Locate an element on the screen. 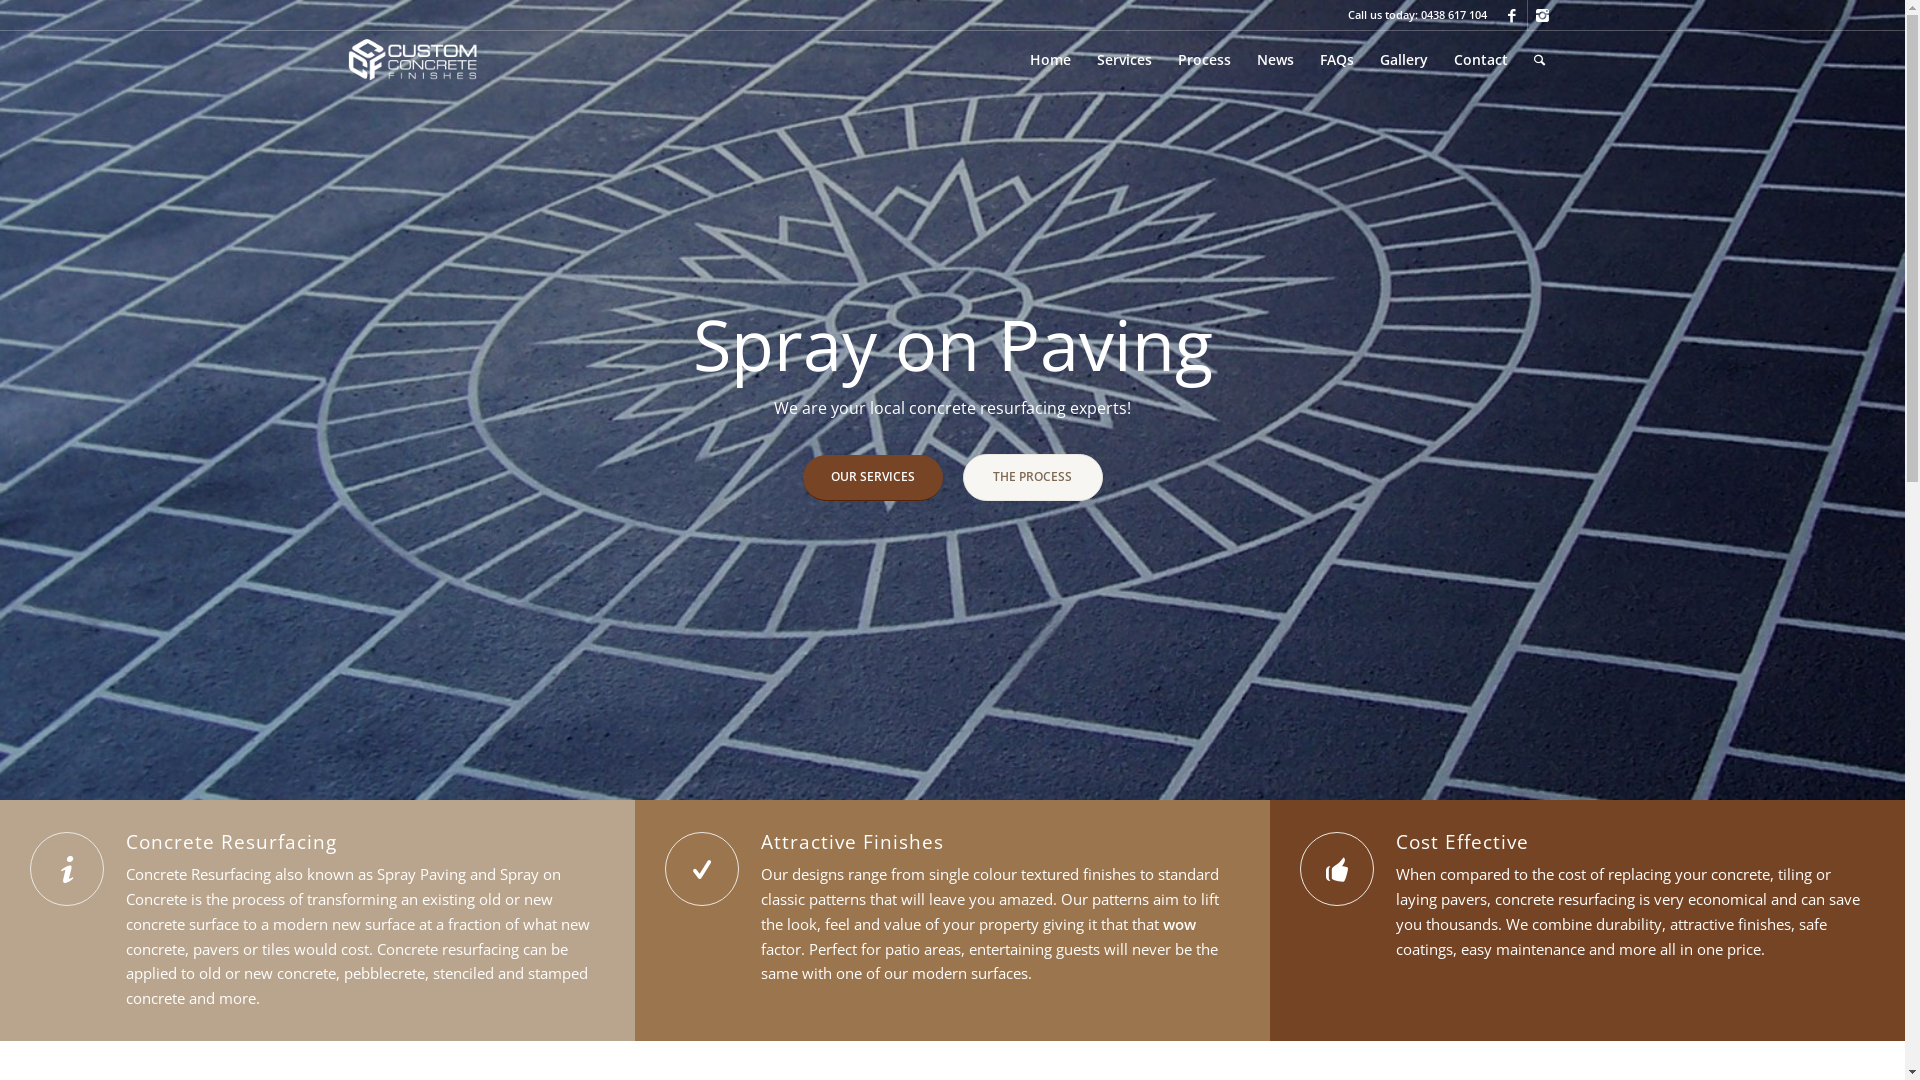 This screenshot has width=1920, height=1080. Instagram is located at coordinates (1543, 15).